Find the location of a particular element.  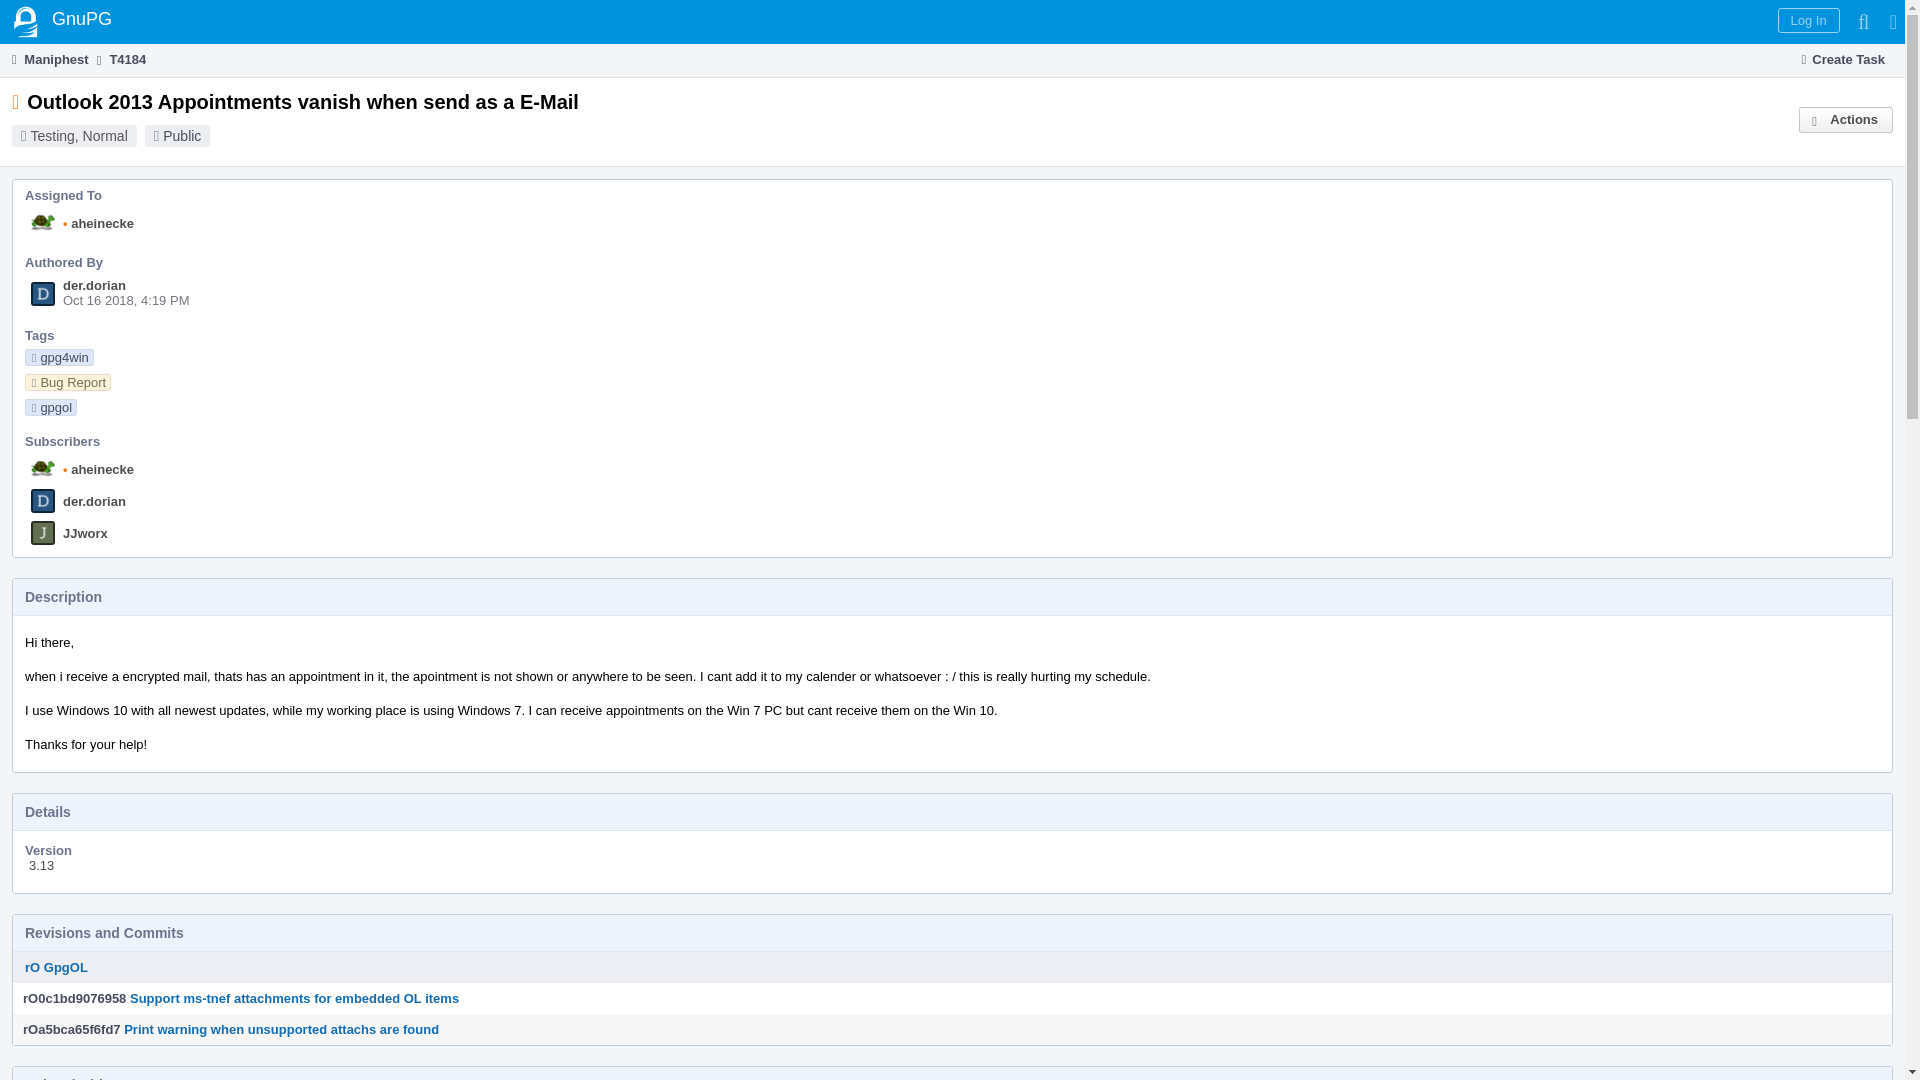

Log In is located at coordinates (1808, 20).